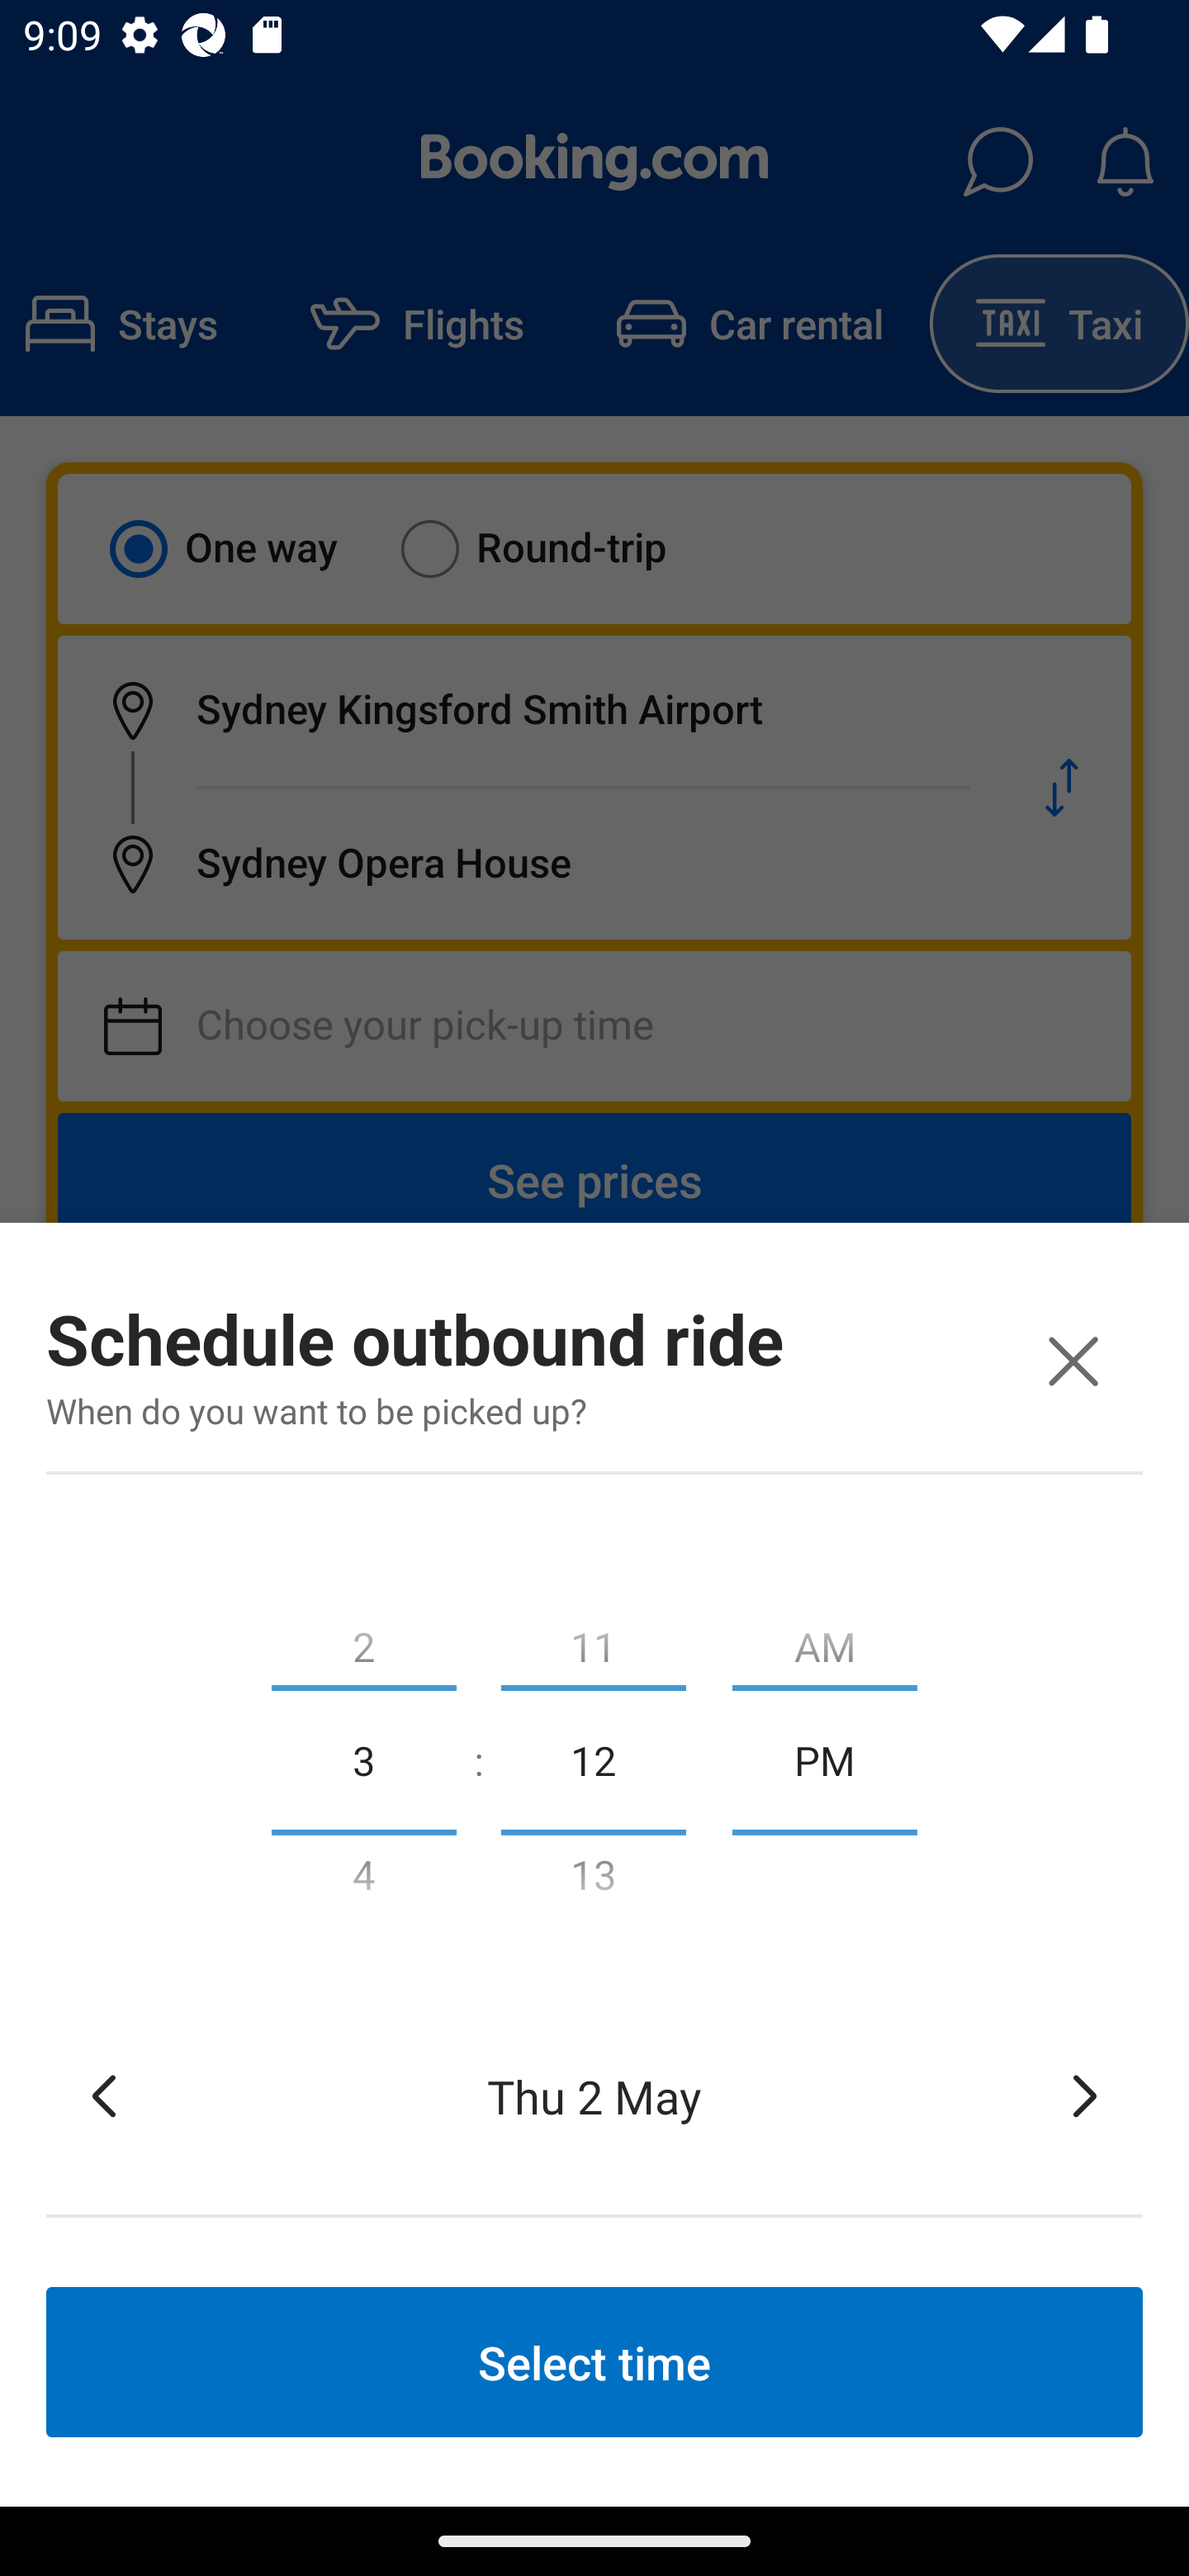 The image size is (1189, 2576). What do you see at coordinates (594, 2361) in the screenshot?
I see `Select time` at bounding box center [594, 2361].